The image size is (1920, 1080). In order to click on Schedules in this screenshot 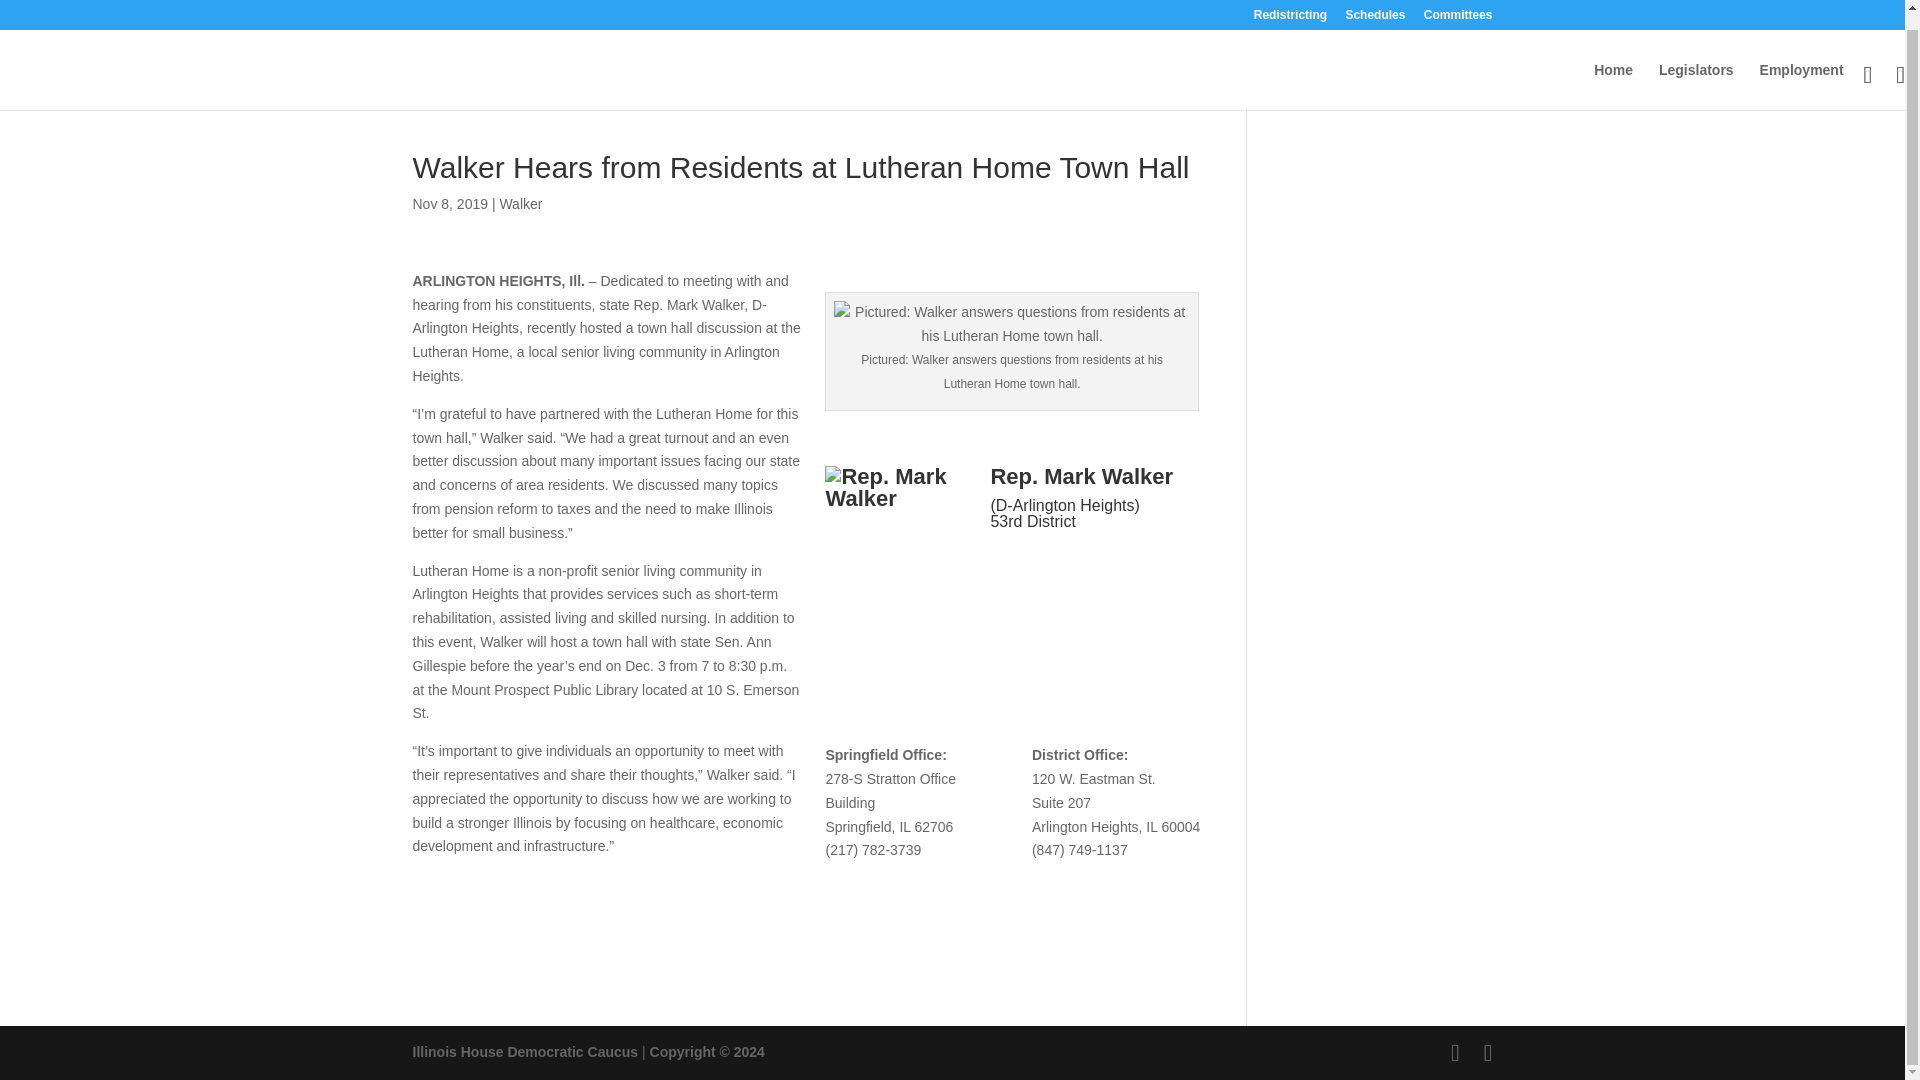, I will do `click(1375, 7)`.